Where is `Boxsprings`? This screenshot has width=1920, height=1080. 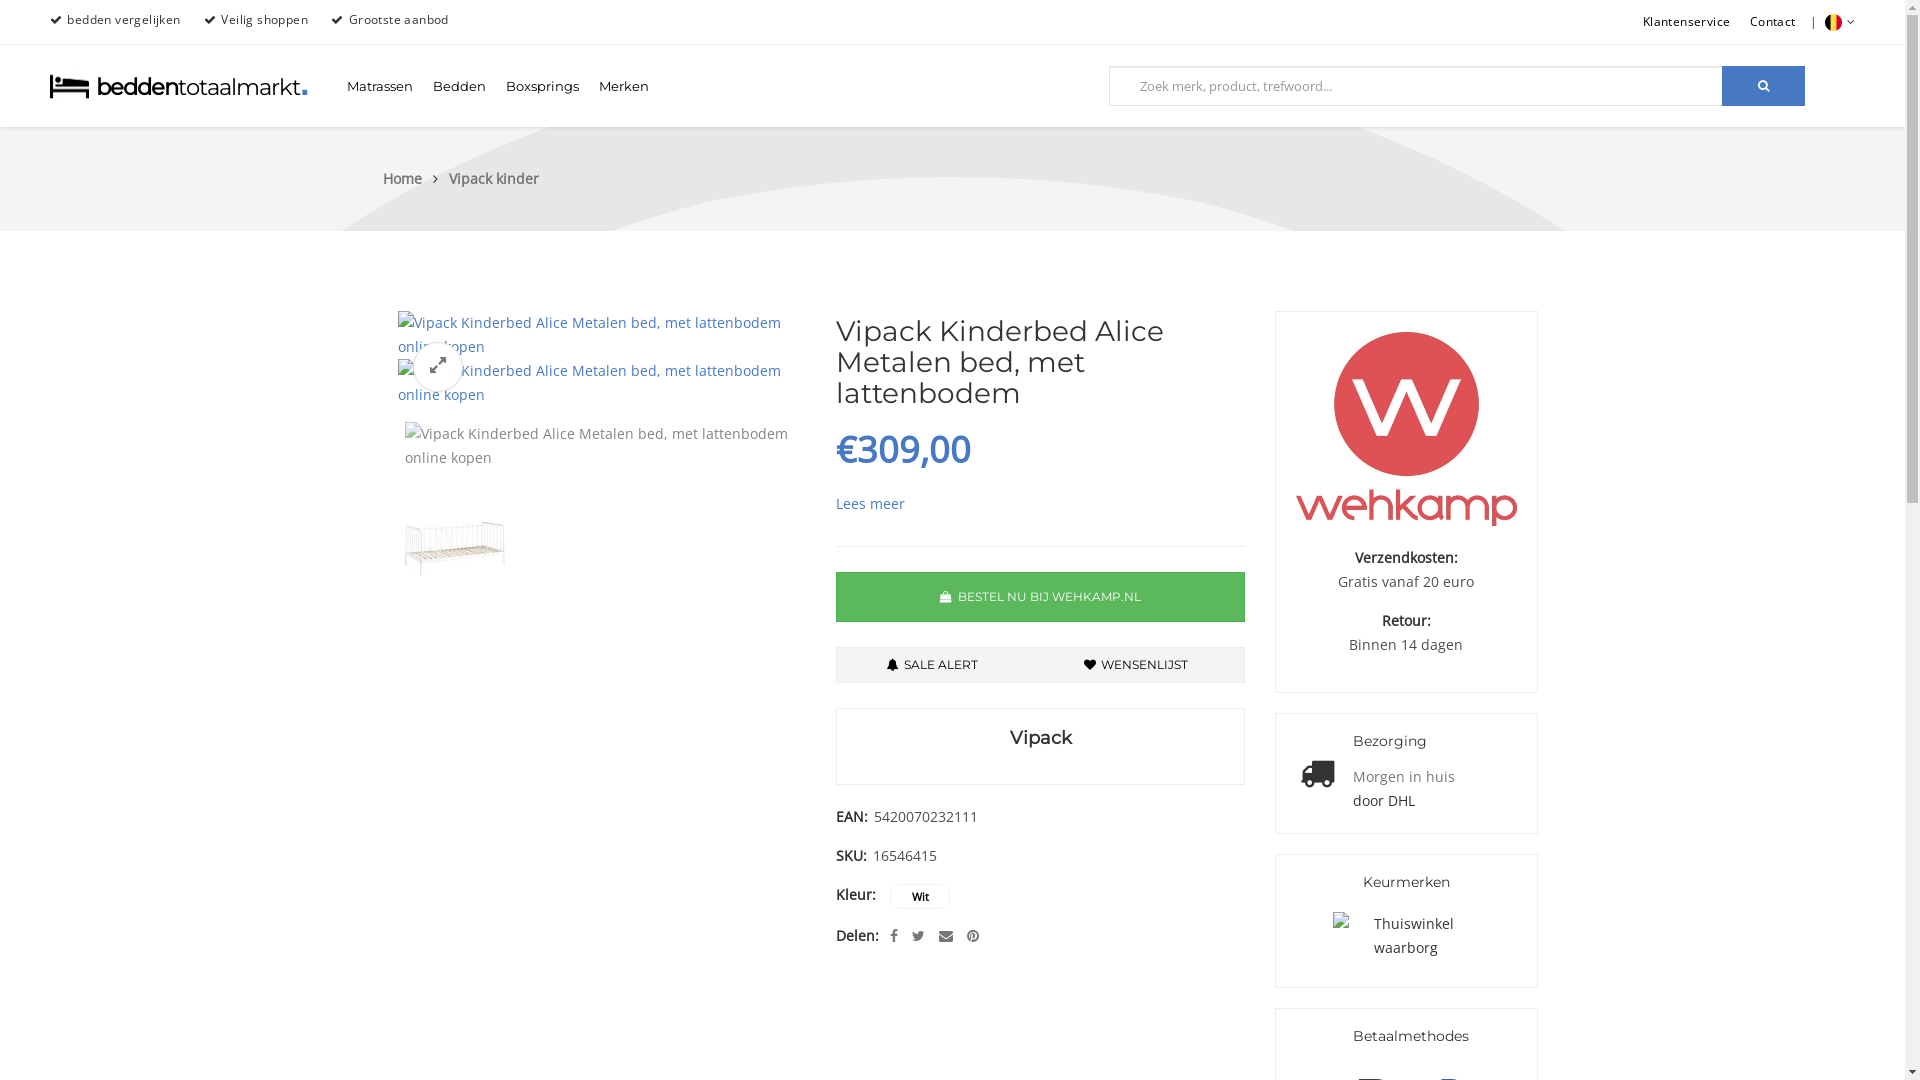
Boxsprings is located at coordinates (542, 86).